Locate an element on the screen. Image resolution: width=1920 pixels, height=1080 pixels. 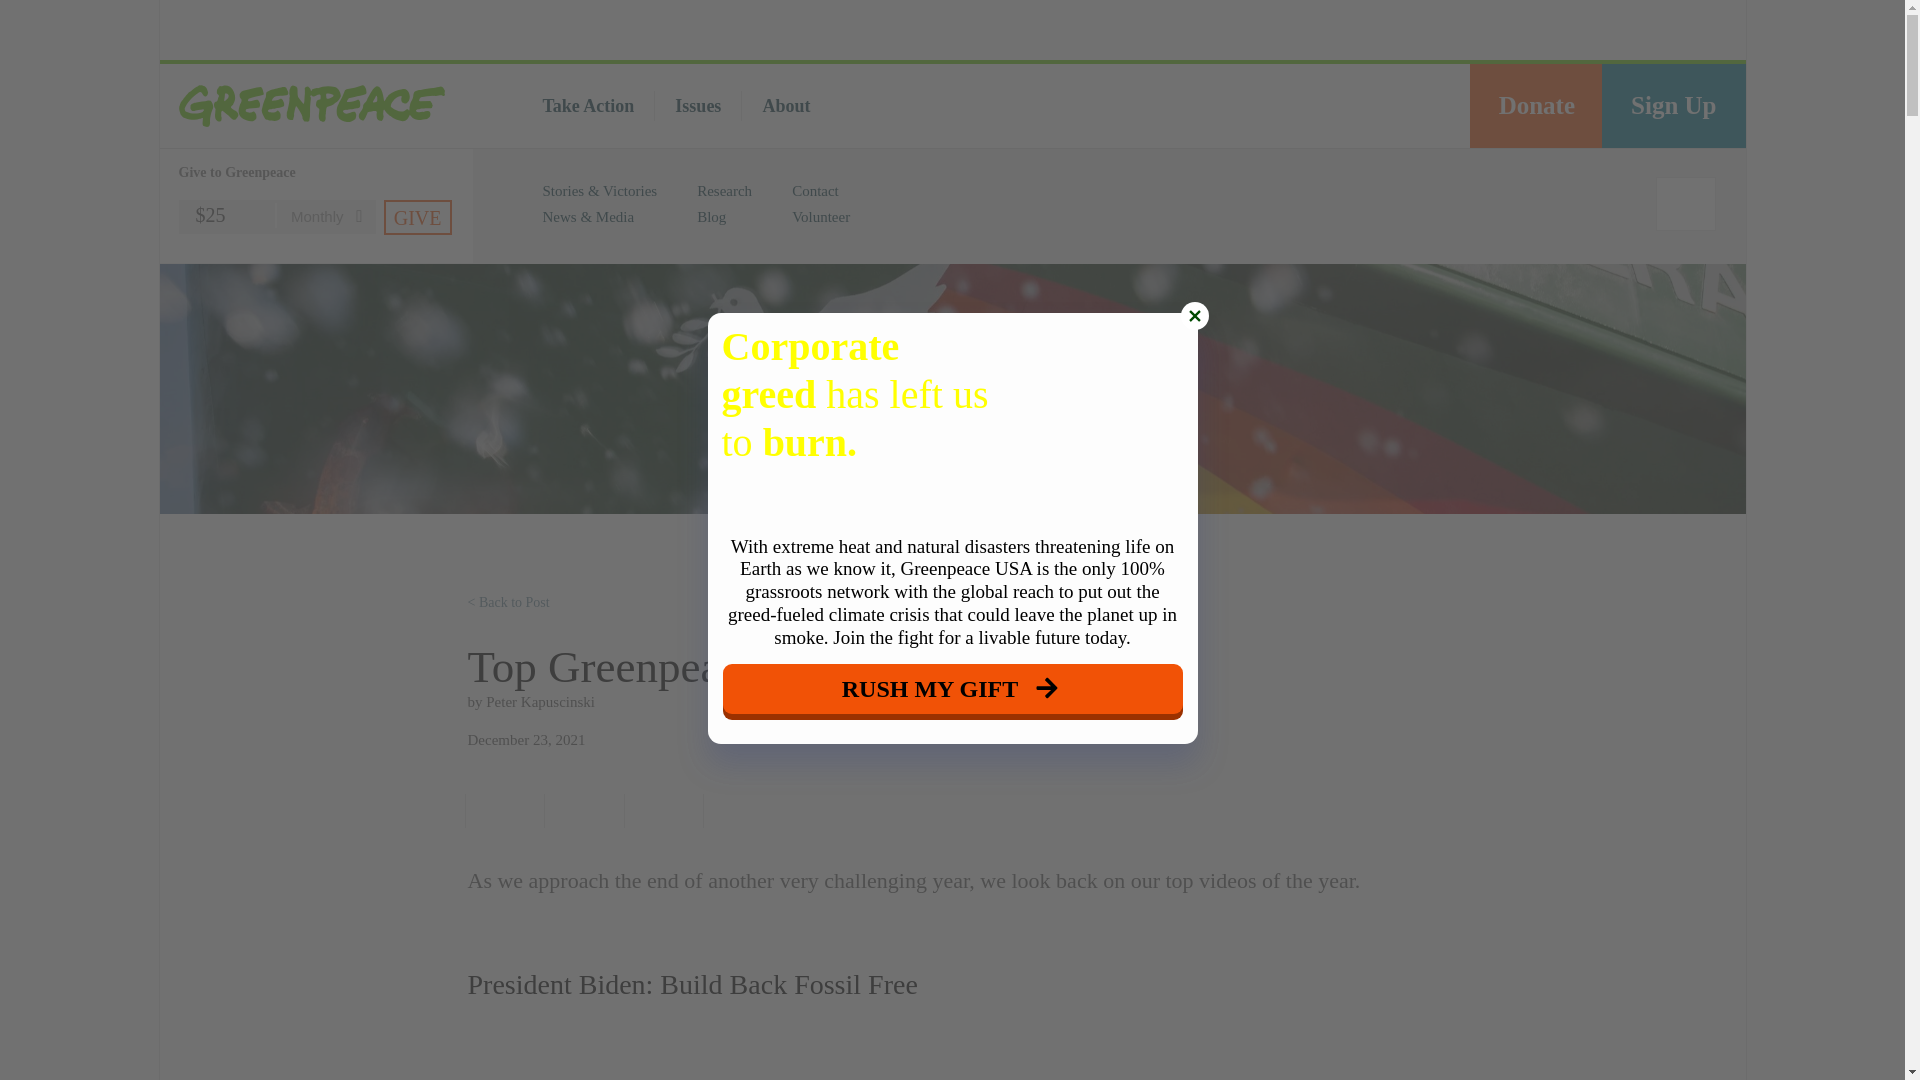
Research is located at coordinates (724, 190).